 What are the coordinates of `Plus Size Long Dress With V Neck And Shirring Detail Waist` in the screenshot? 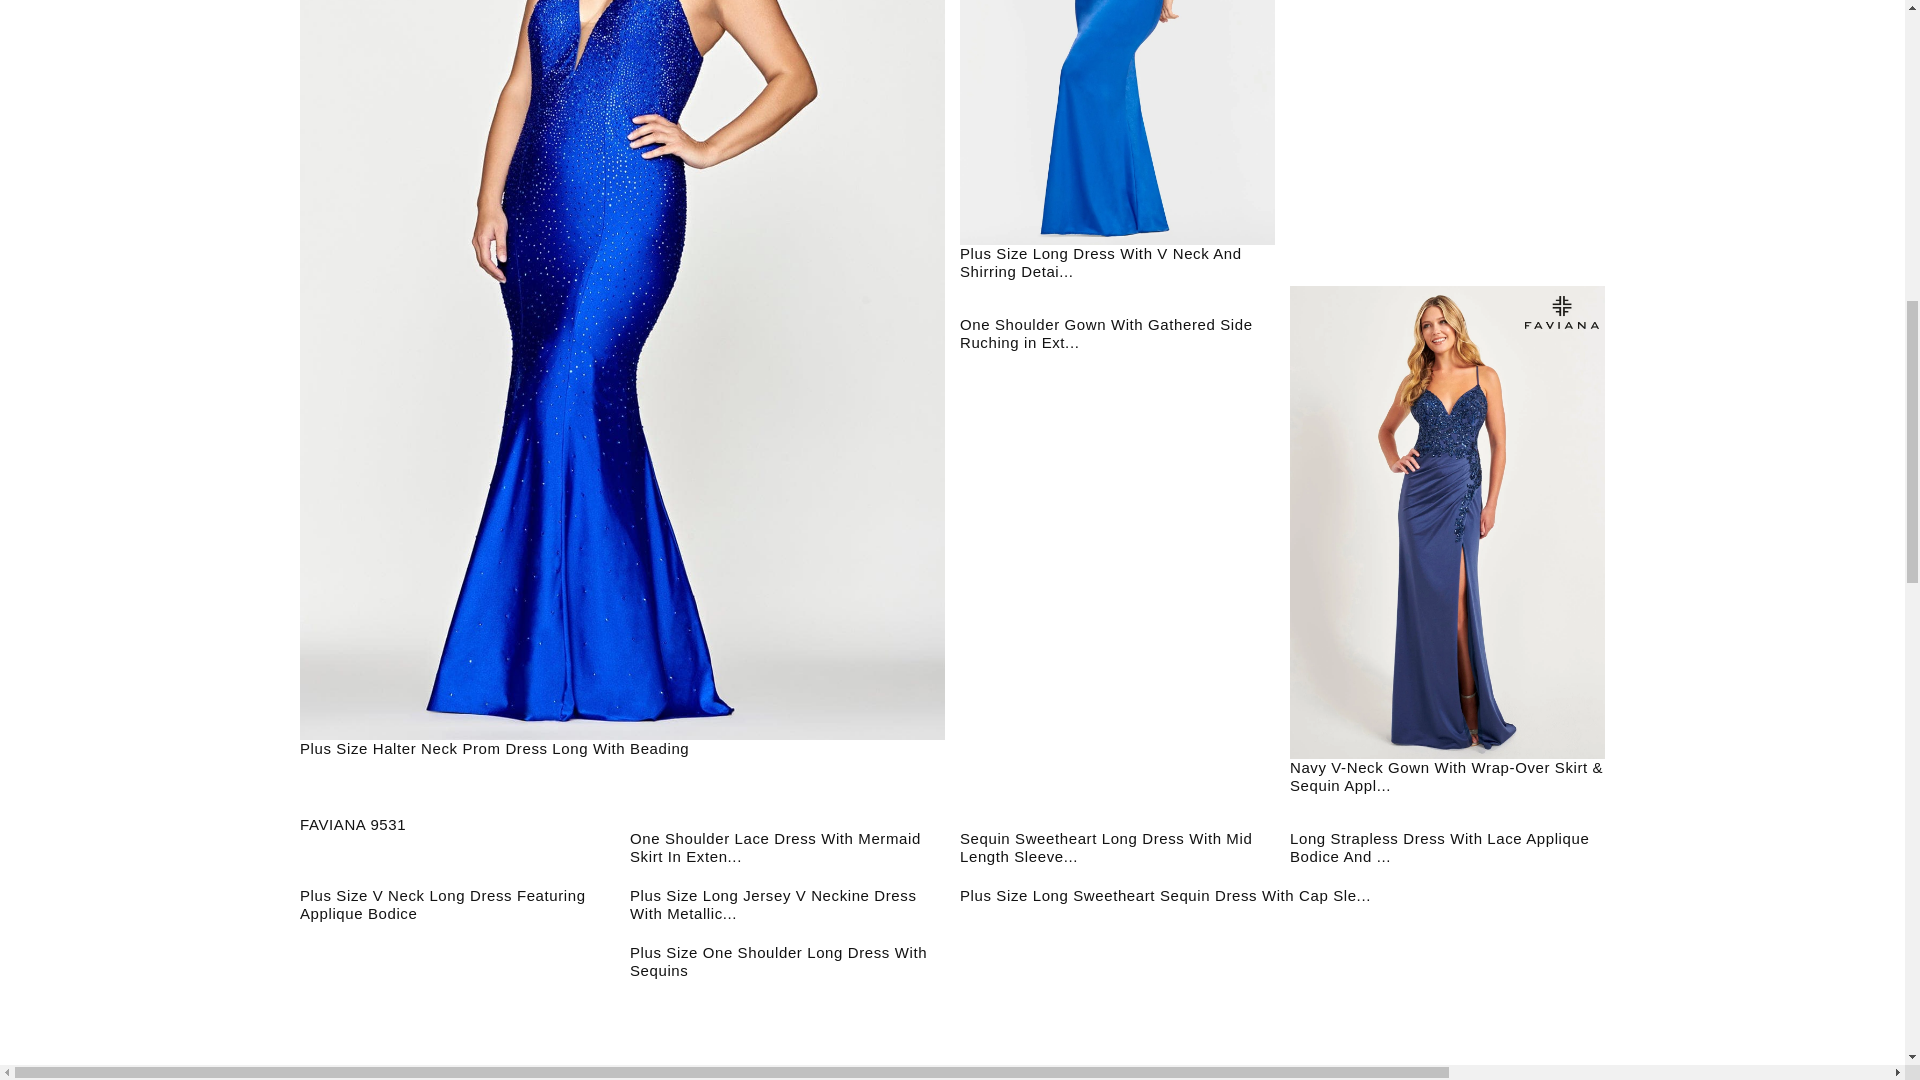 It's located at (1117, 123).